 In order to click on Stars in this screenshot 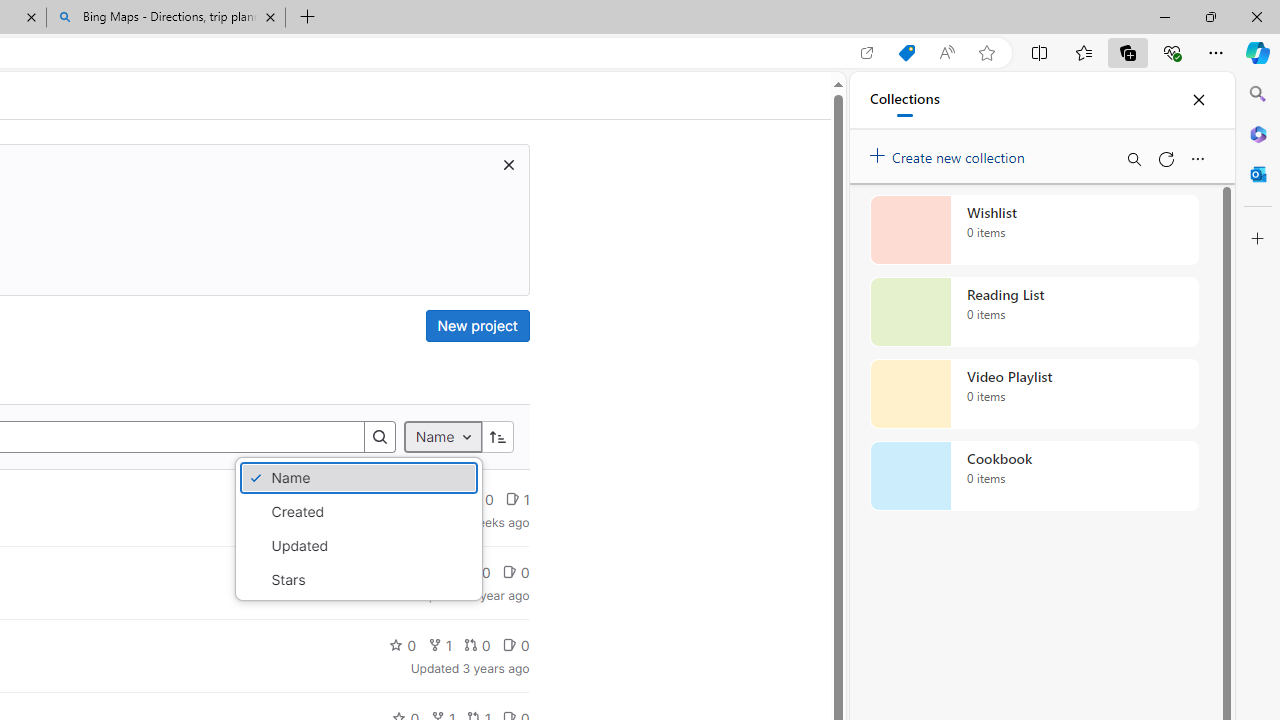, I will do `click(358, 580)`.